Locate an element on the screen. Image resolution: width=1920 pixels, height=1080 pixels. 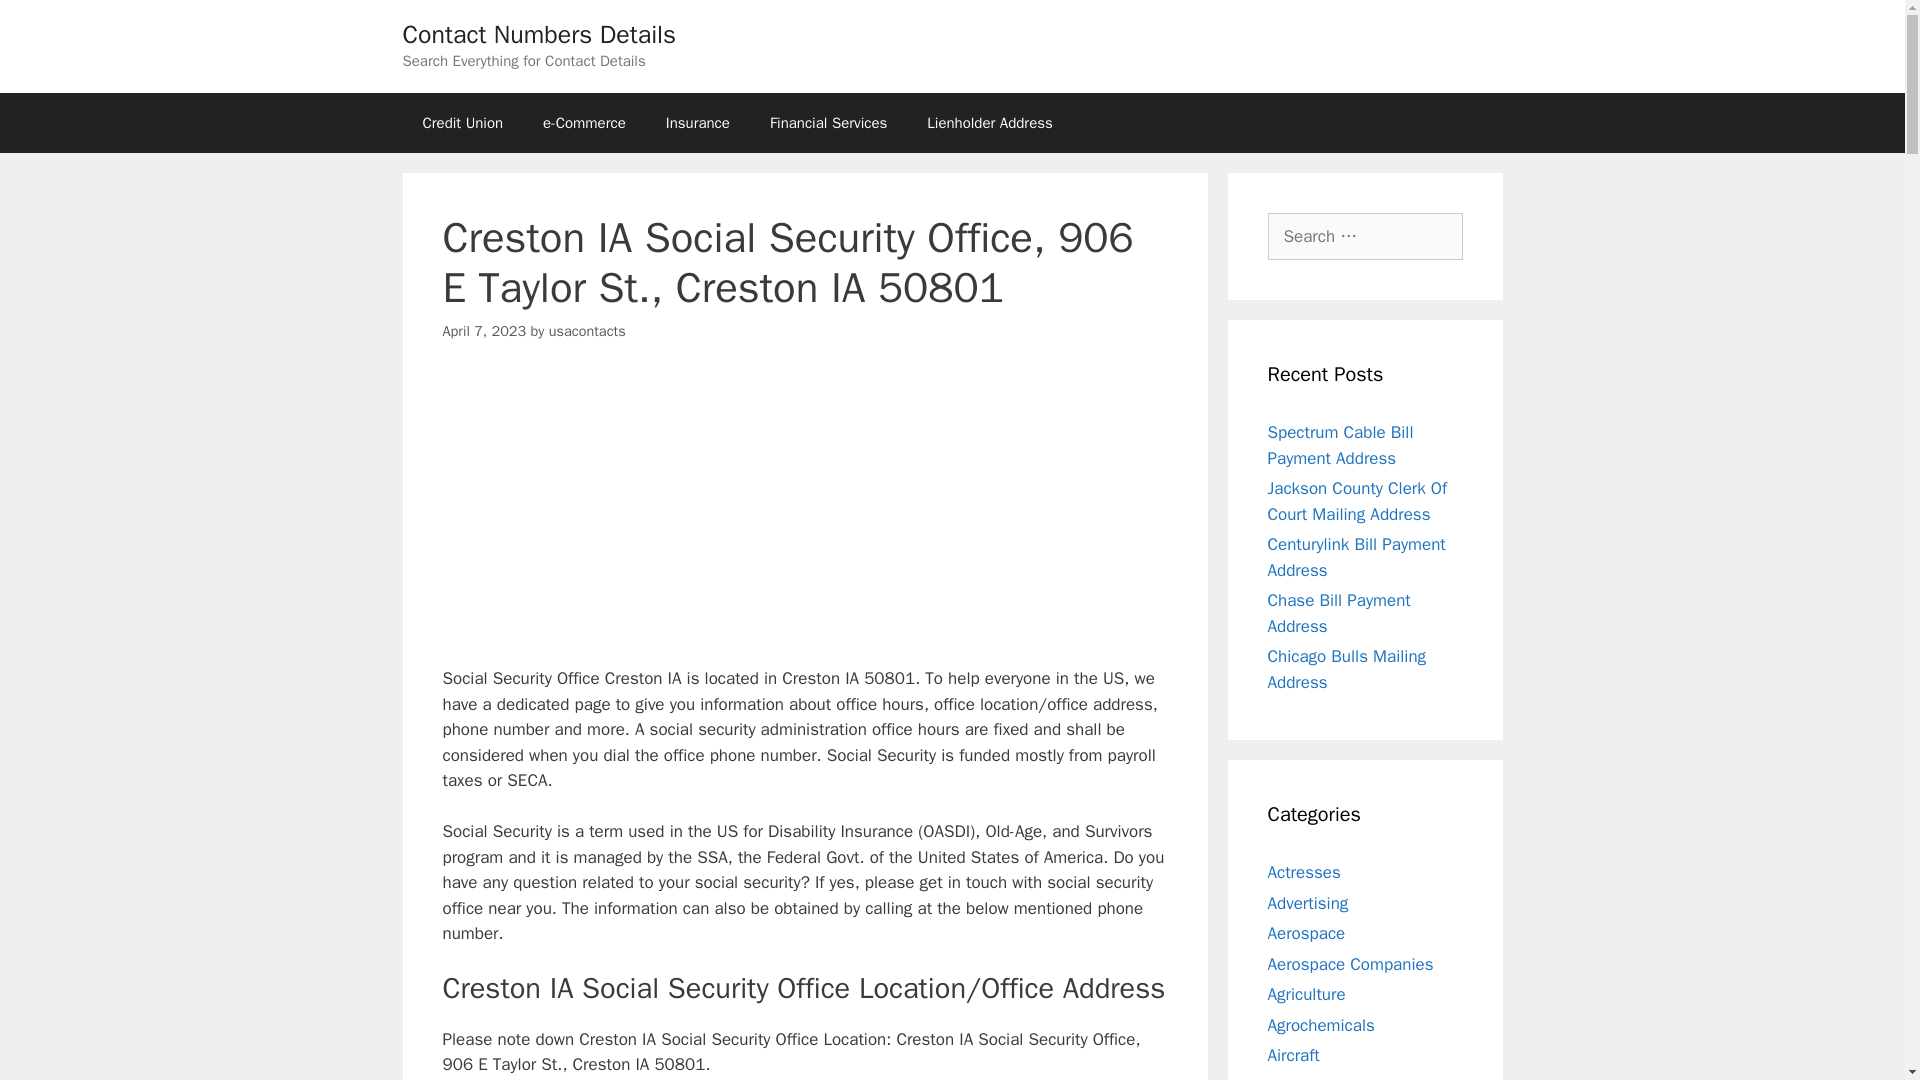
Credit Union is located at coordinates (462, 122).